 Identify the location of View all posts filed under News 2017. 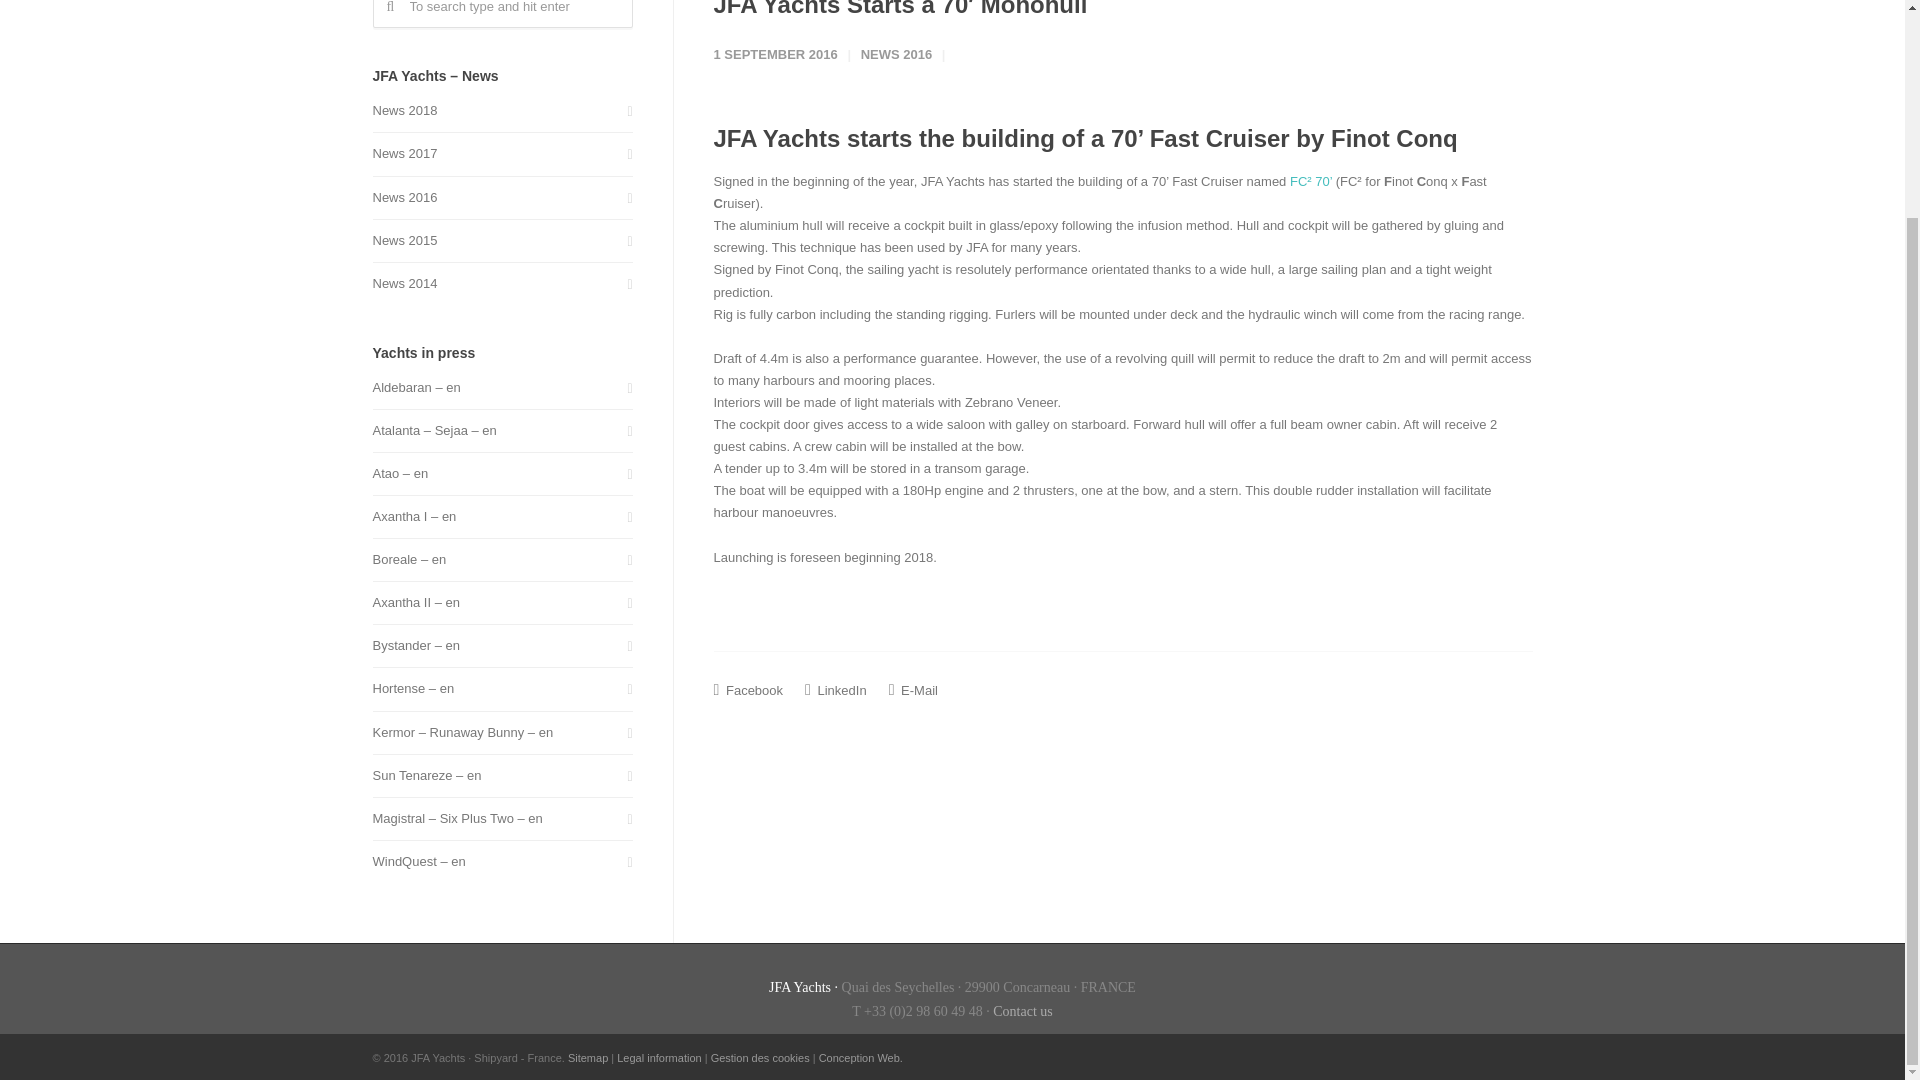
(404, 154).